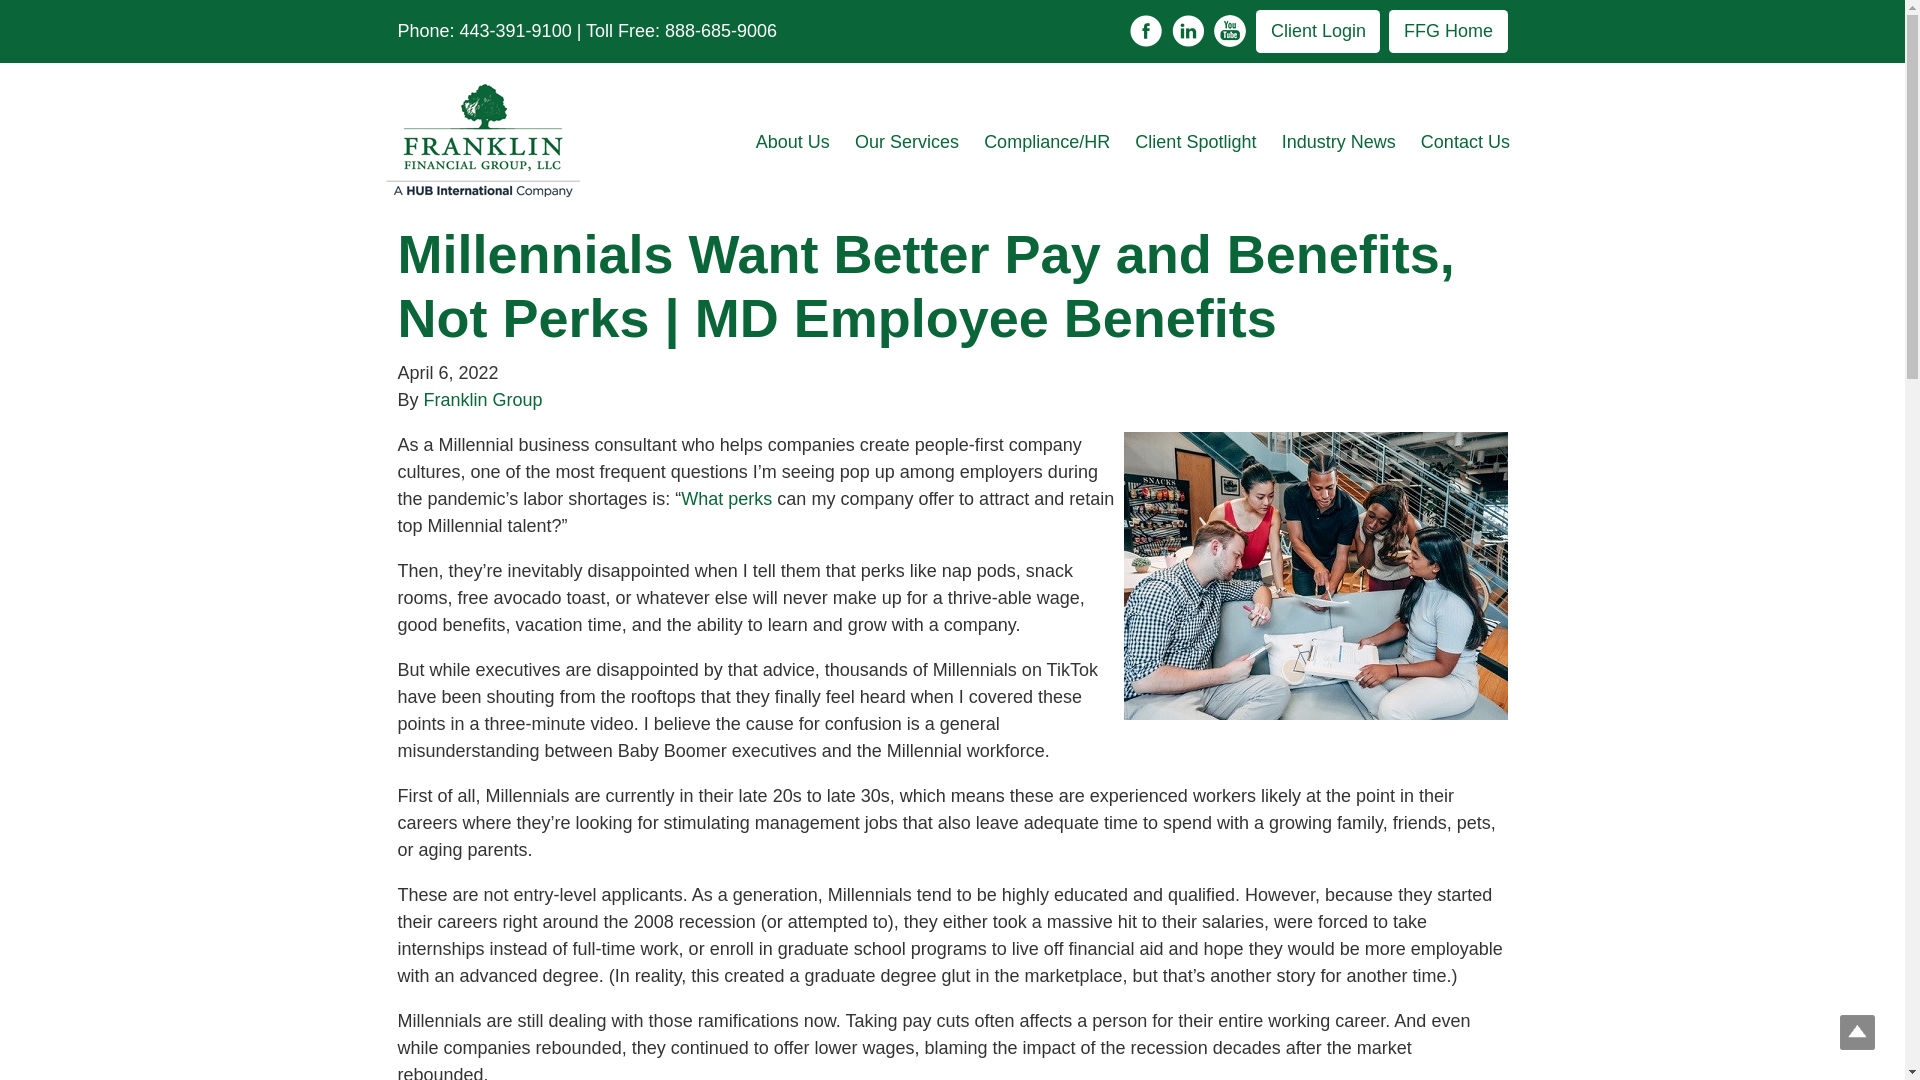  I want to click on Industry News, so click(1338, 142).